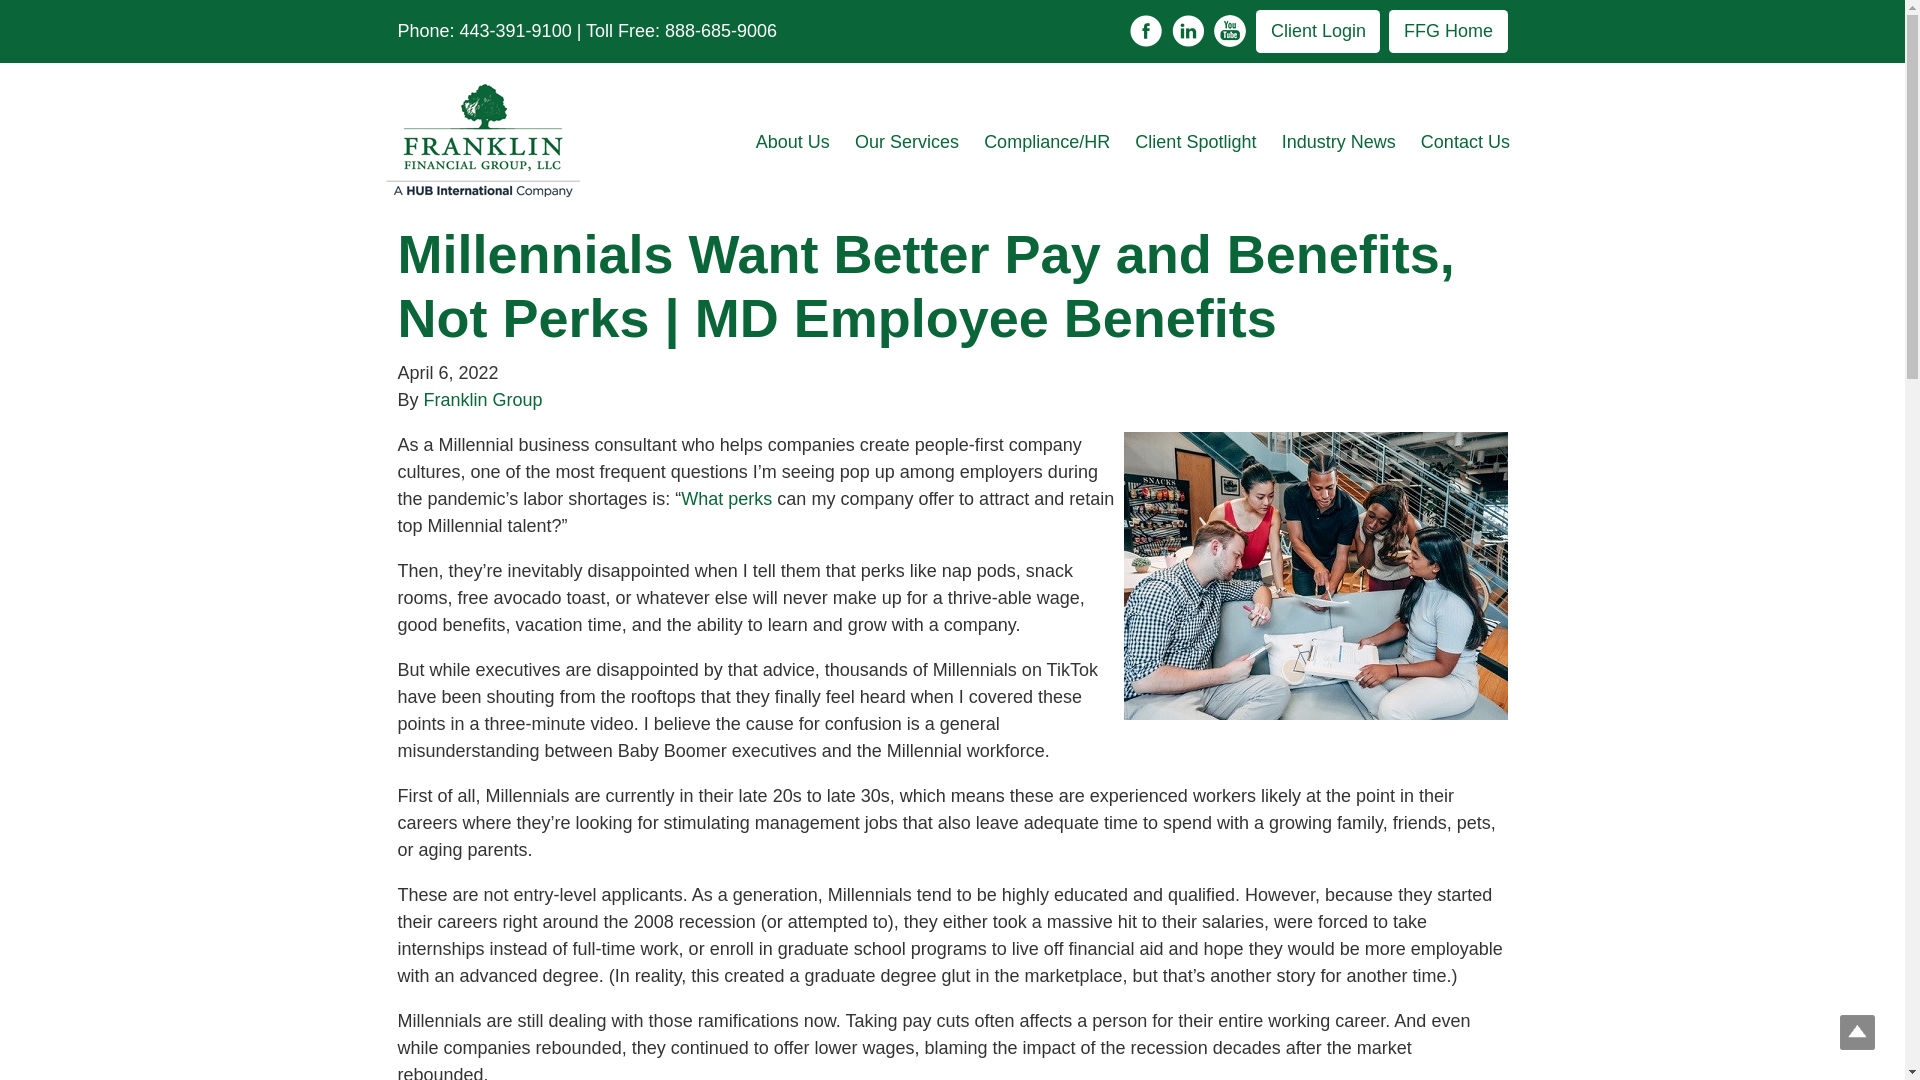  I want to click on Industry News, so click(1338, 142).